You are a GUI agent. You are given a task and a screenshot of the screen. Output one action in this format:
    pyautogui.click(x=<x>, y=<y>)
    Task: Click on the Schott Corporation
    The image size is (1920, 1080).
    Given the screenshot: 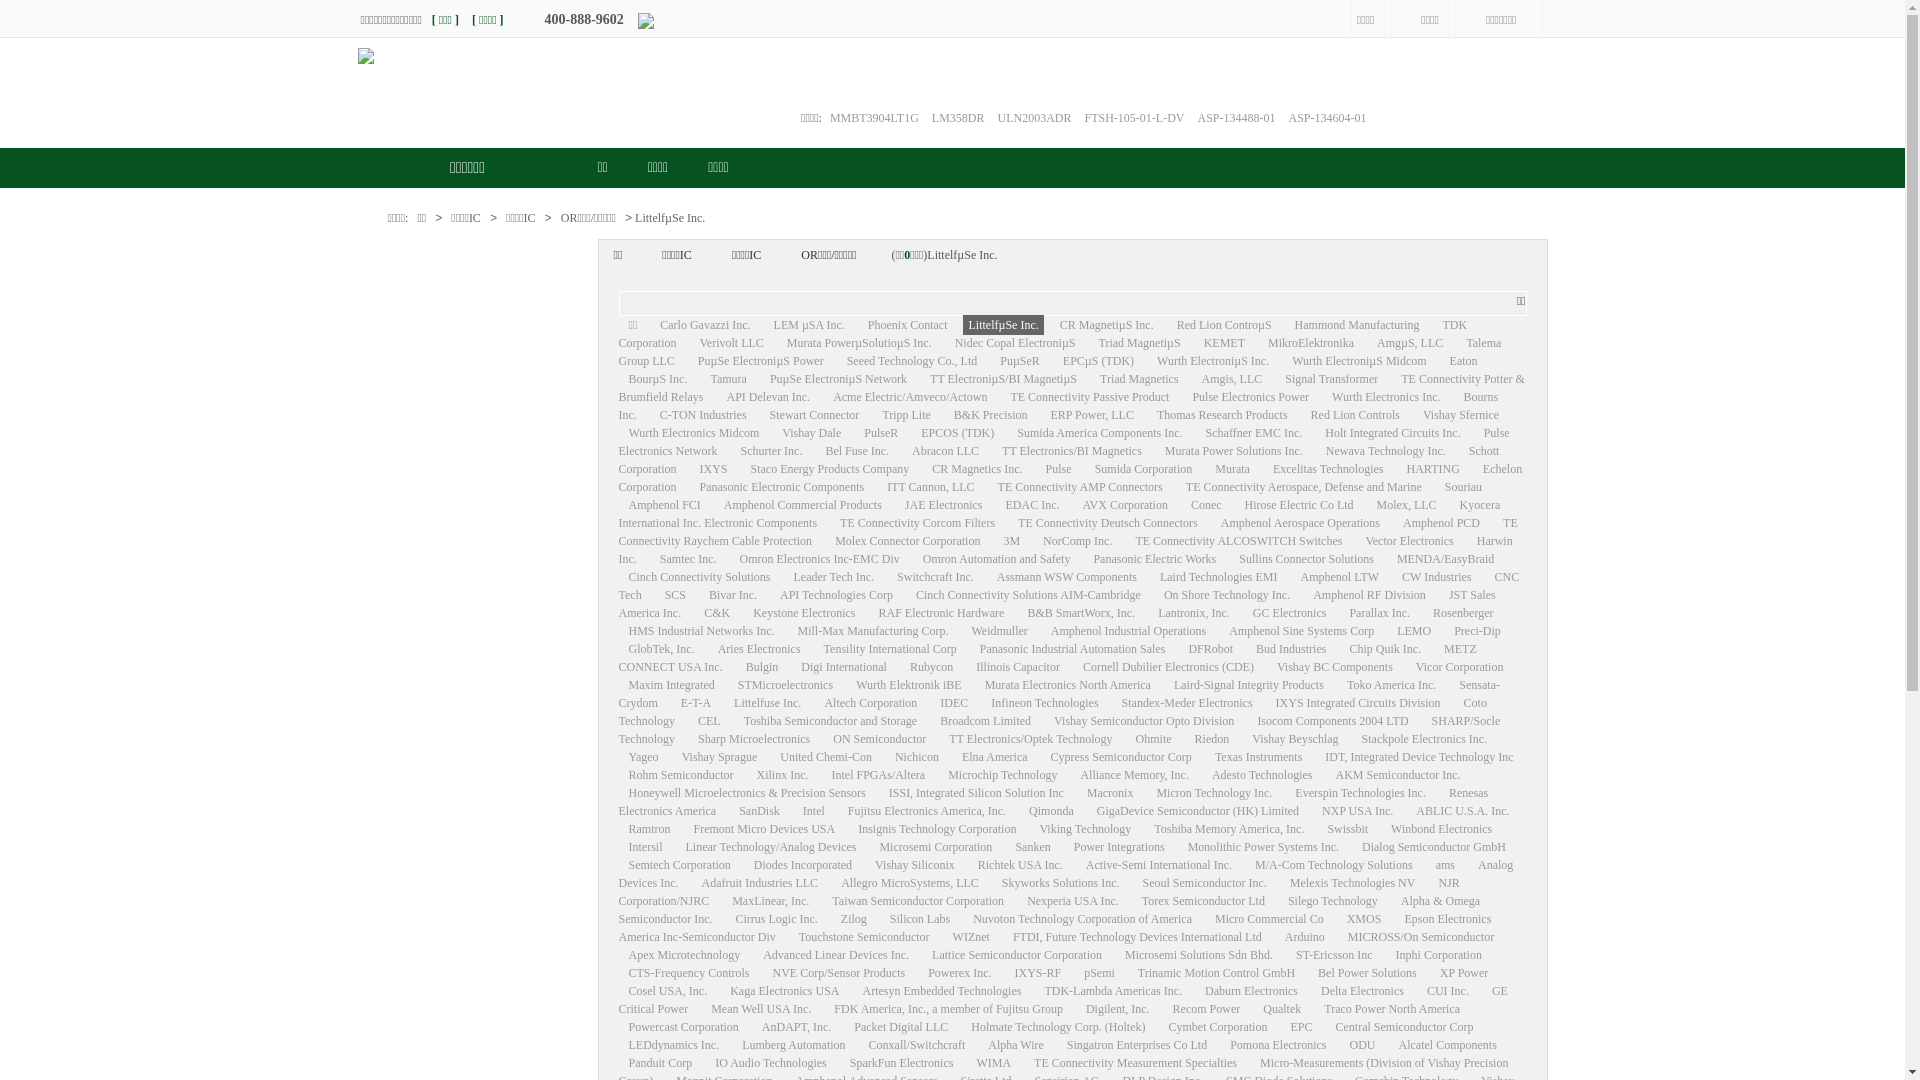 What is the action you would take?
    pyautogui.click(x=1058, y=460)
    